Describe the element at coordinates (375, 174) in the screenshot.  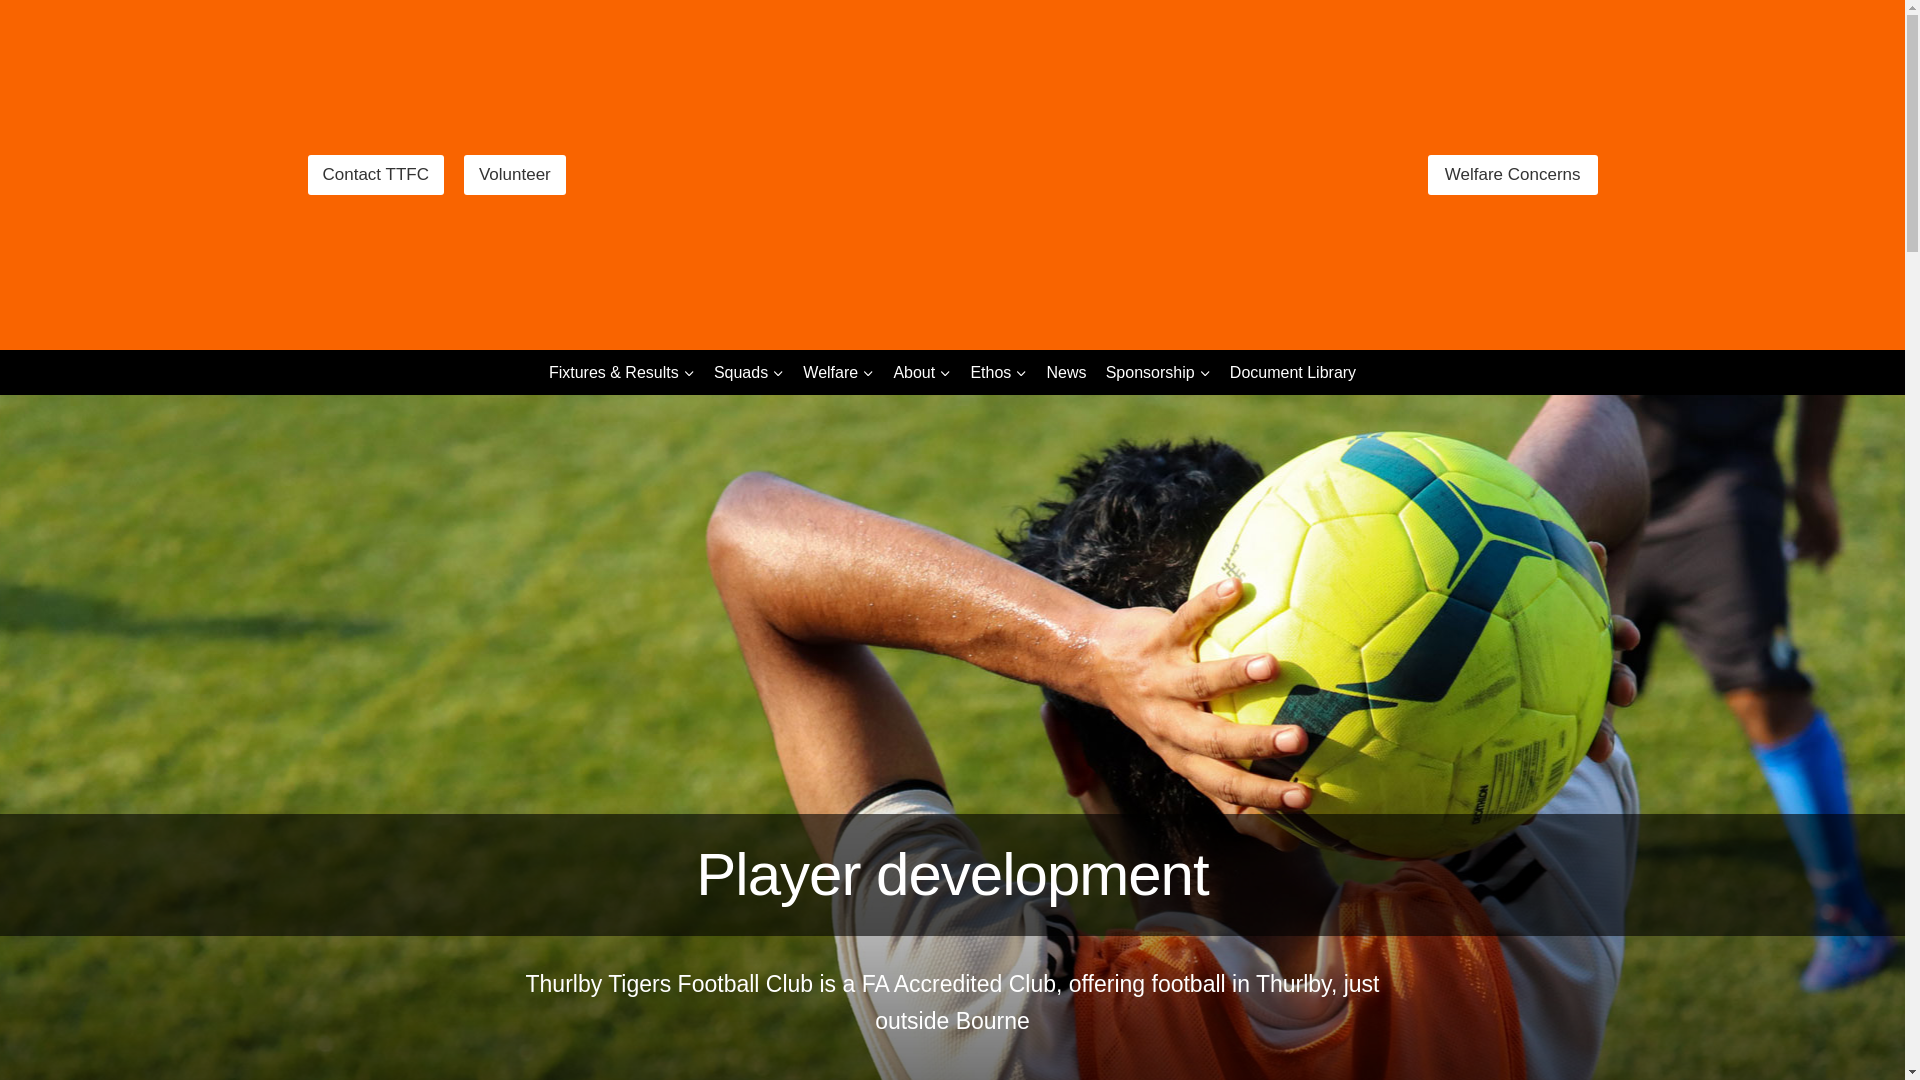
I see `Contact TTFC` at that location.